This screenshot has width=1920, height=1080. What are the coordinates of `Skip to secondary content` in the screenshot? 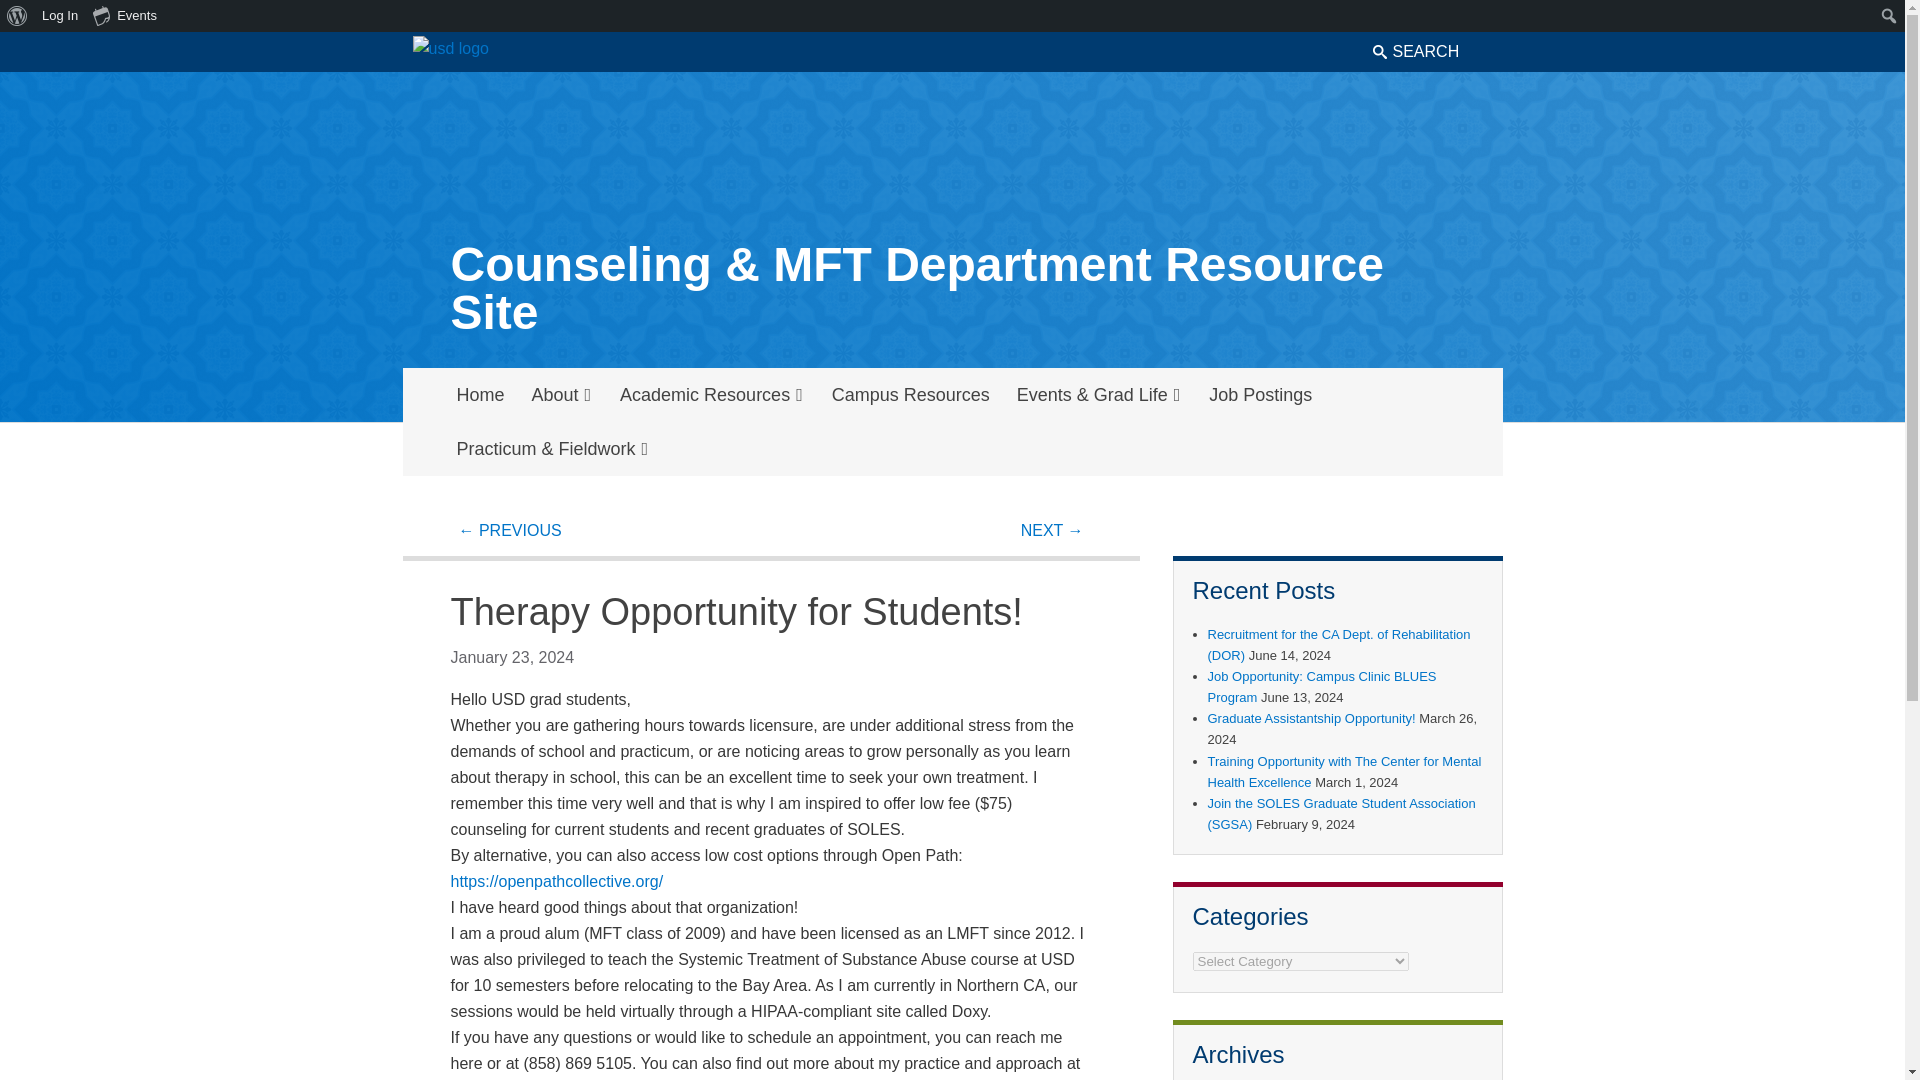 It's located at (1409, 435).